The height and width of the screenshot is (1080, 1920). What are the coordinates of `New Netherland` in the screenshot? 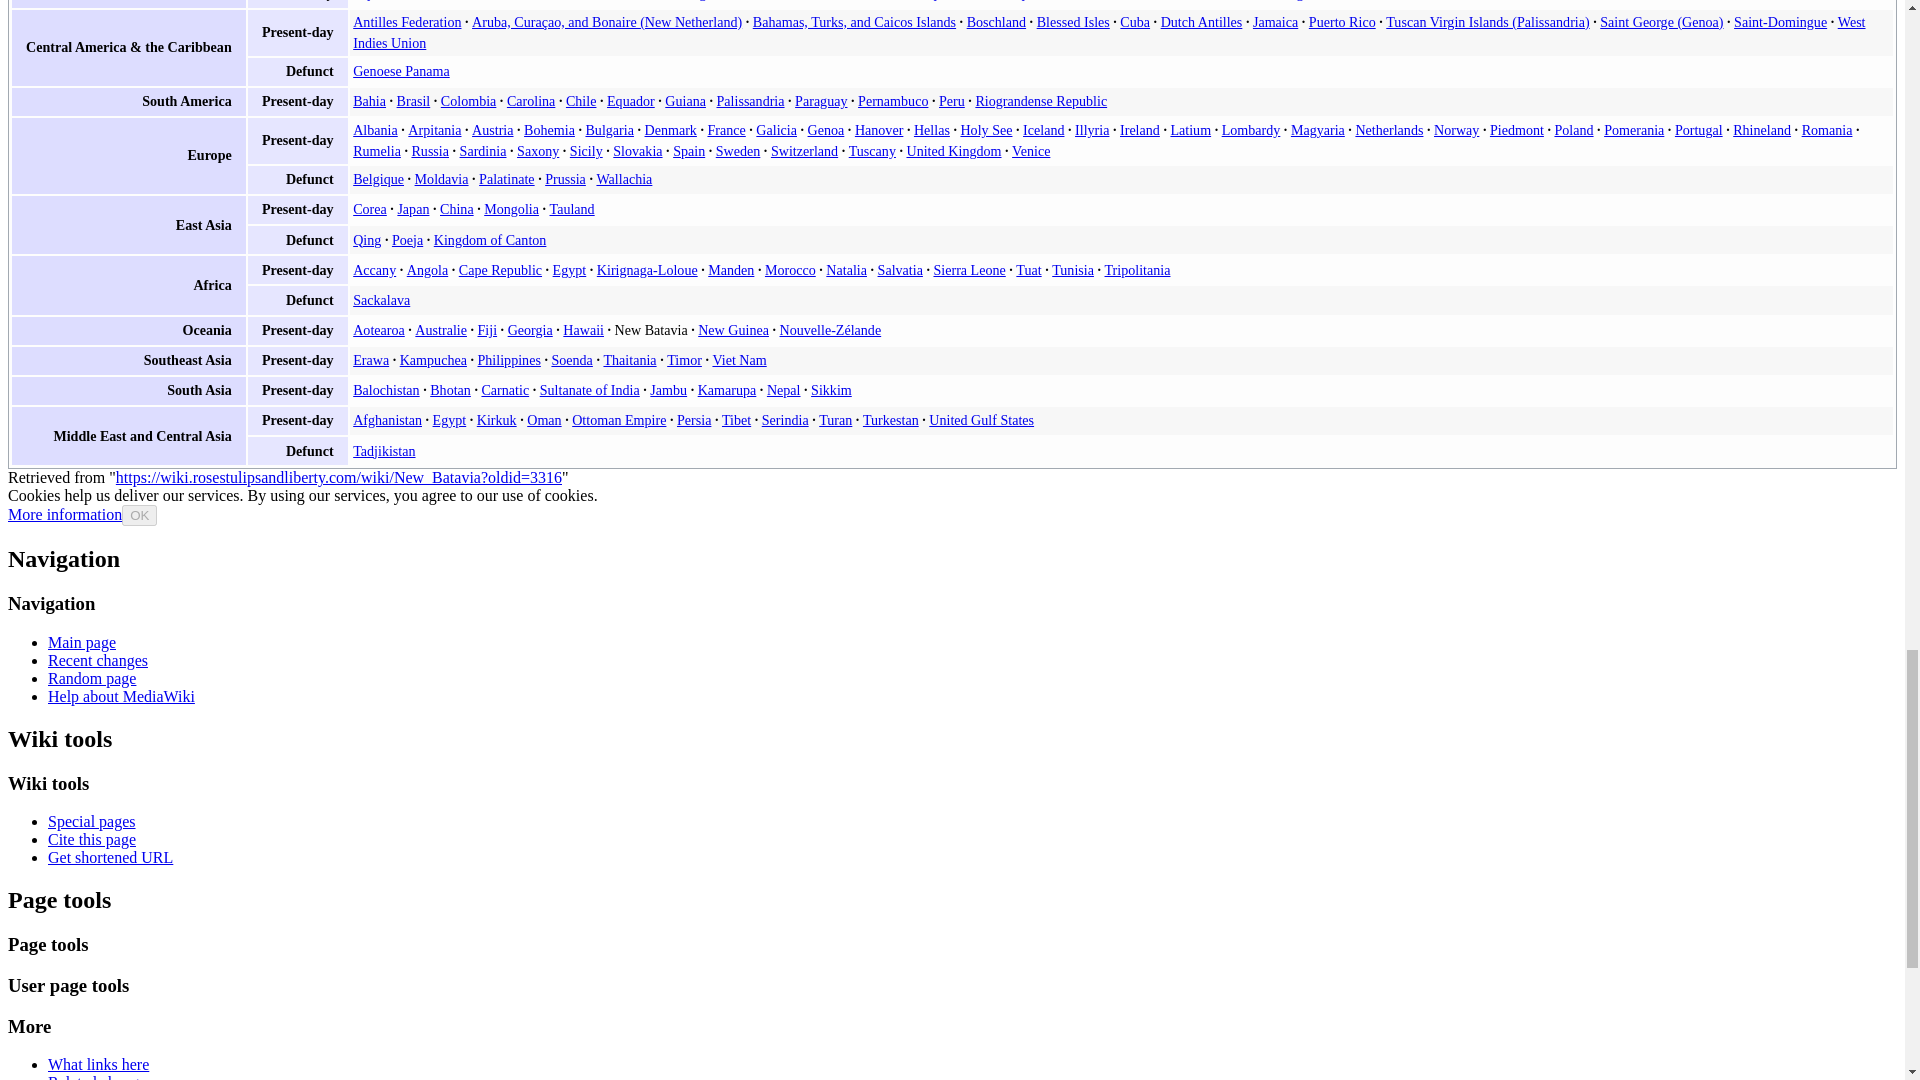 It's located at (866, 0).